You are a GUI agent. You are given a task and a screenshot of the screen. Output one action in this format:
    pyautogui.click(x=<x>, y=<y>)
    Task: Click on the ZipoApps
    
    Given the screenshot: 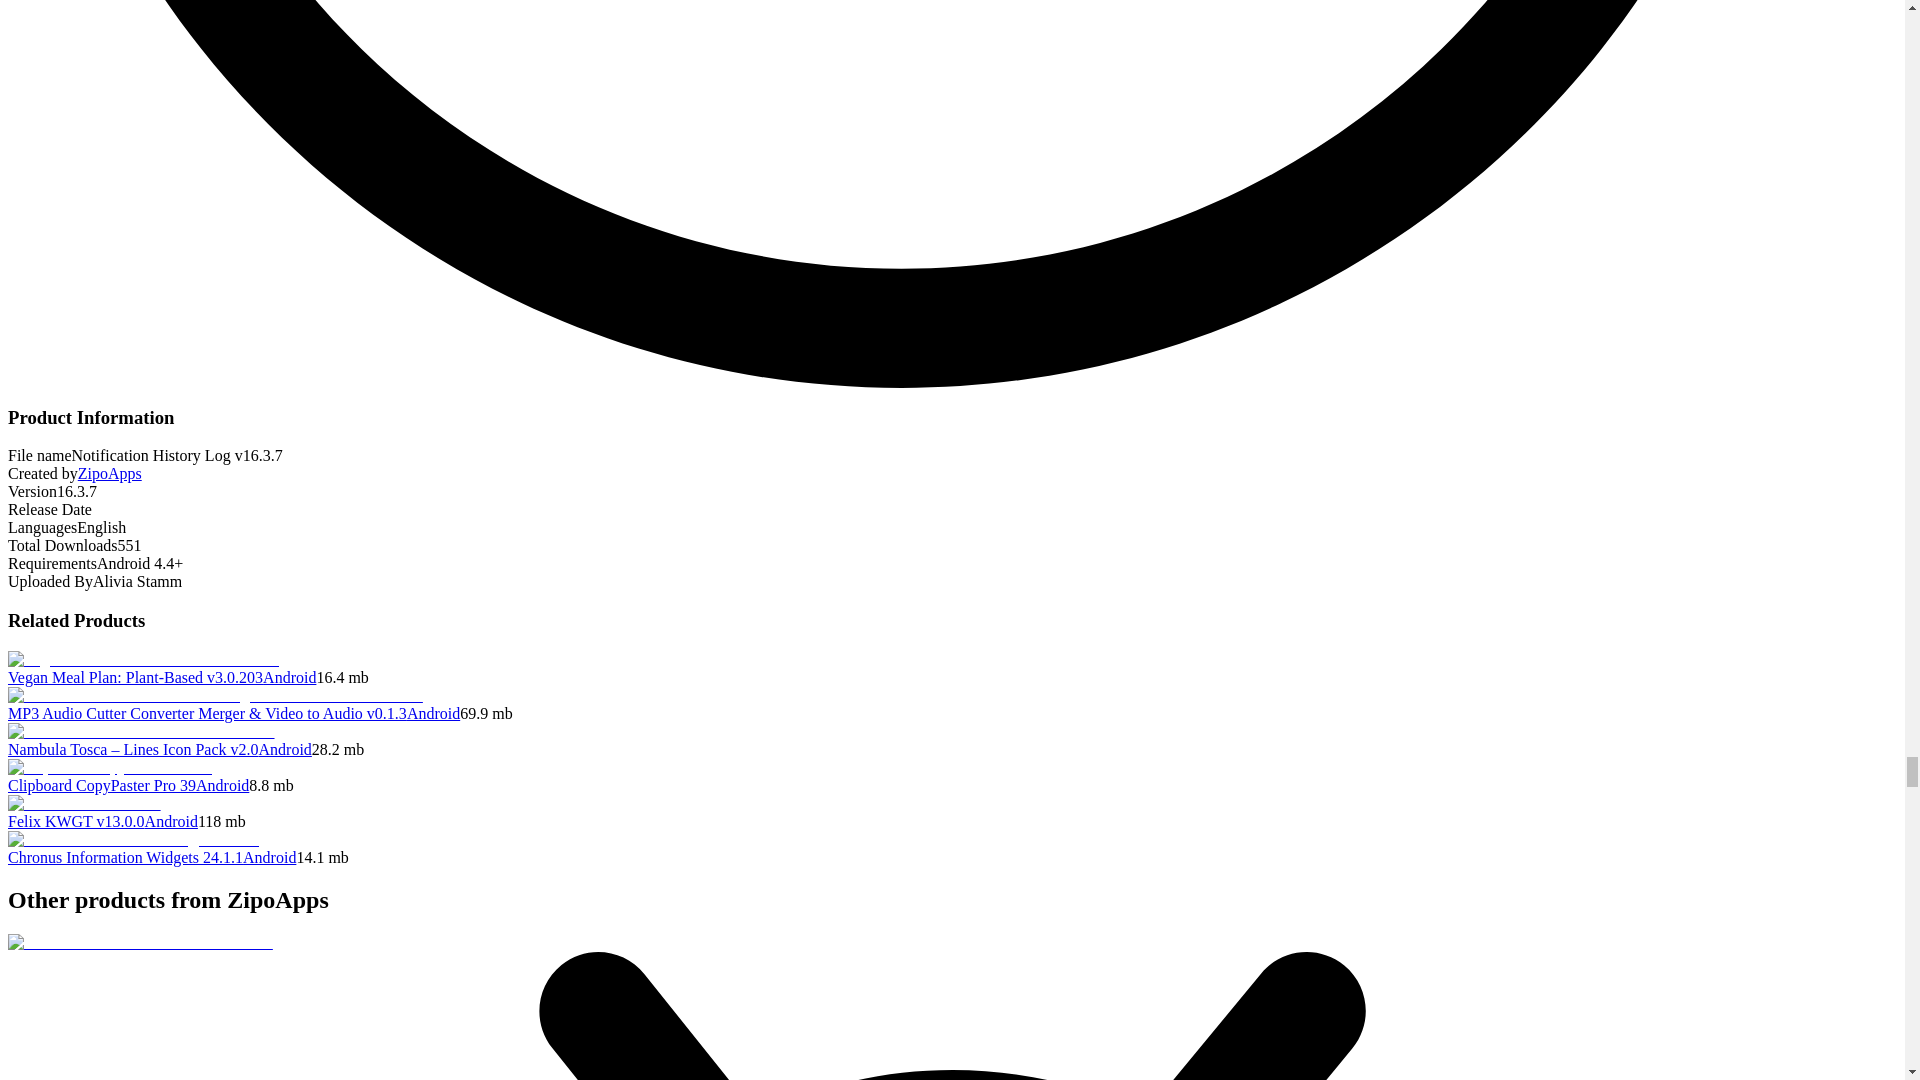 What is the action you would take?
    pyautogui.click(x=110, y=473)
    